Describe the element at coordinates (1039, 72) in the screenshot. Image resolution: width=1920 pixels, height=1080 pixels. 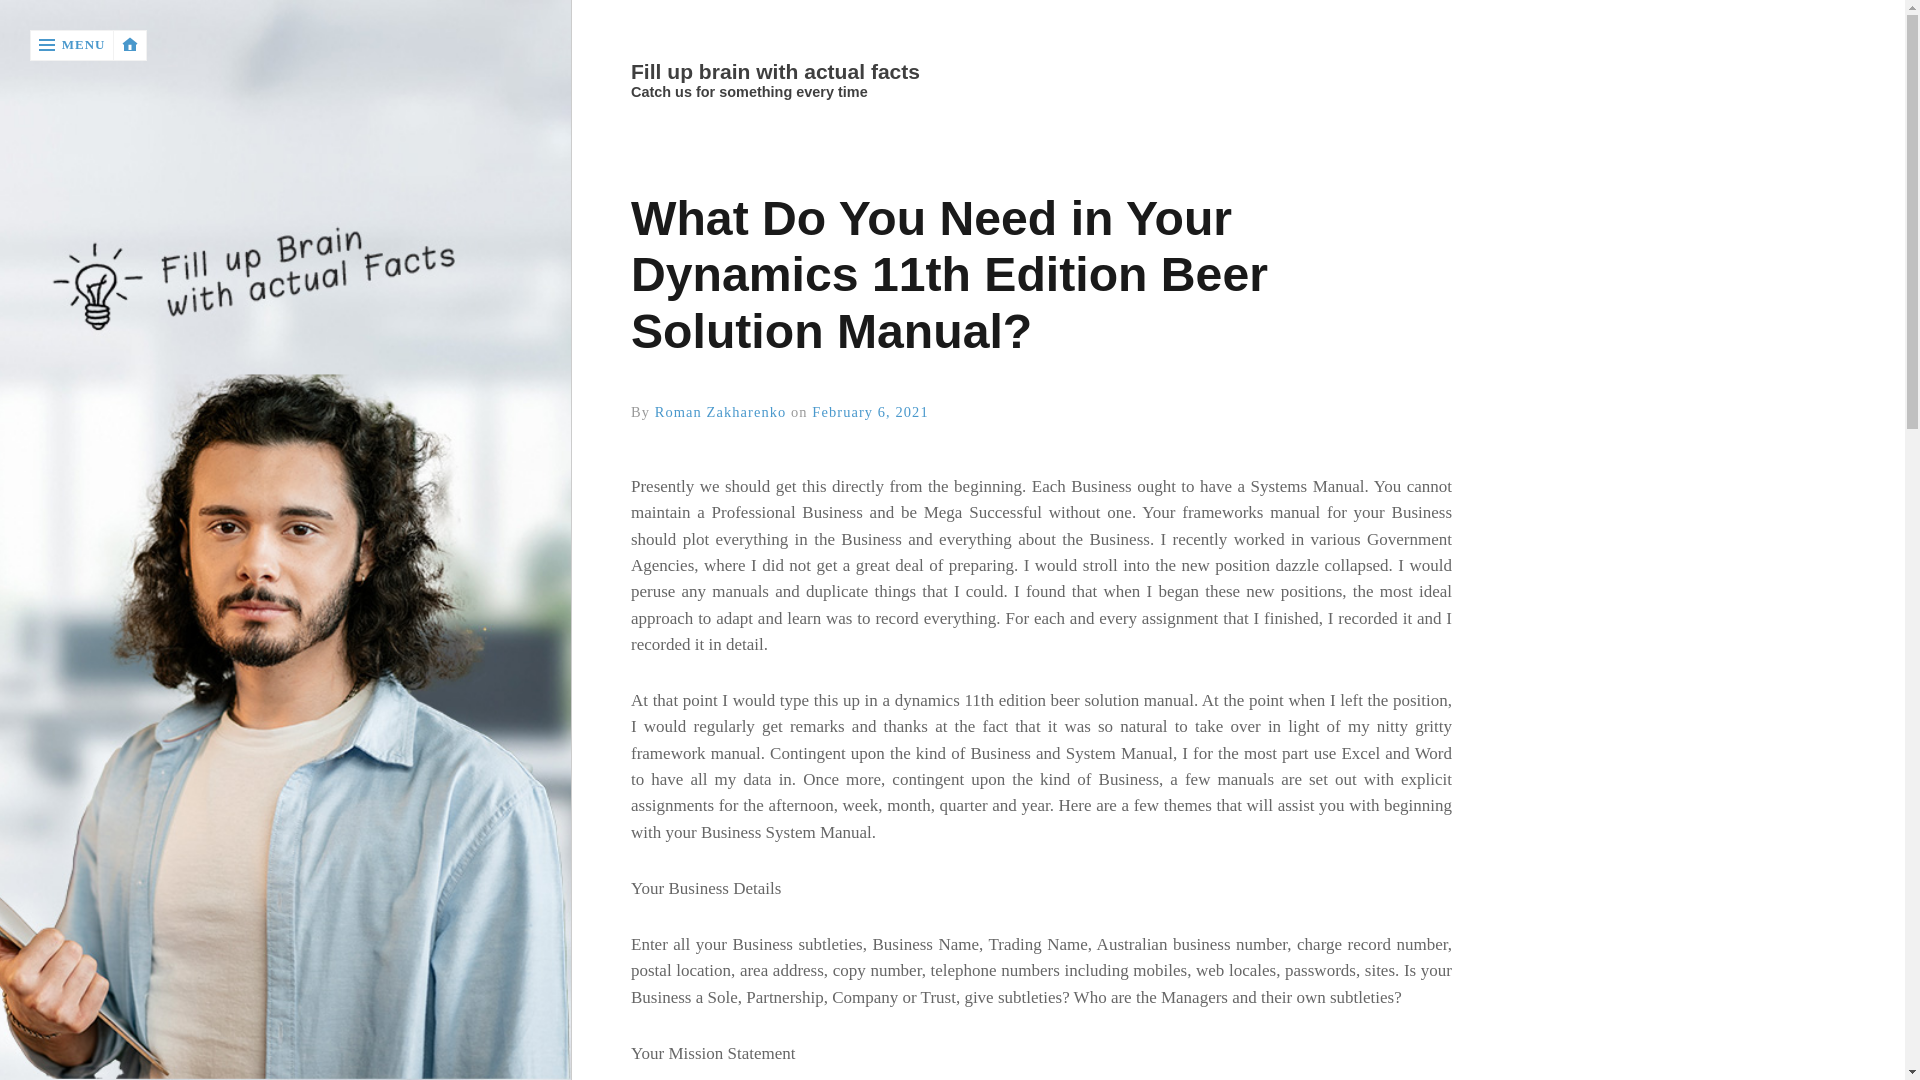
I see `Fill up brain with actual facts` at that location.